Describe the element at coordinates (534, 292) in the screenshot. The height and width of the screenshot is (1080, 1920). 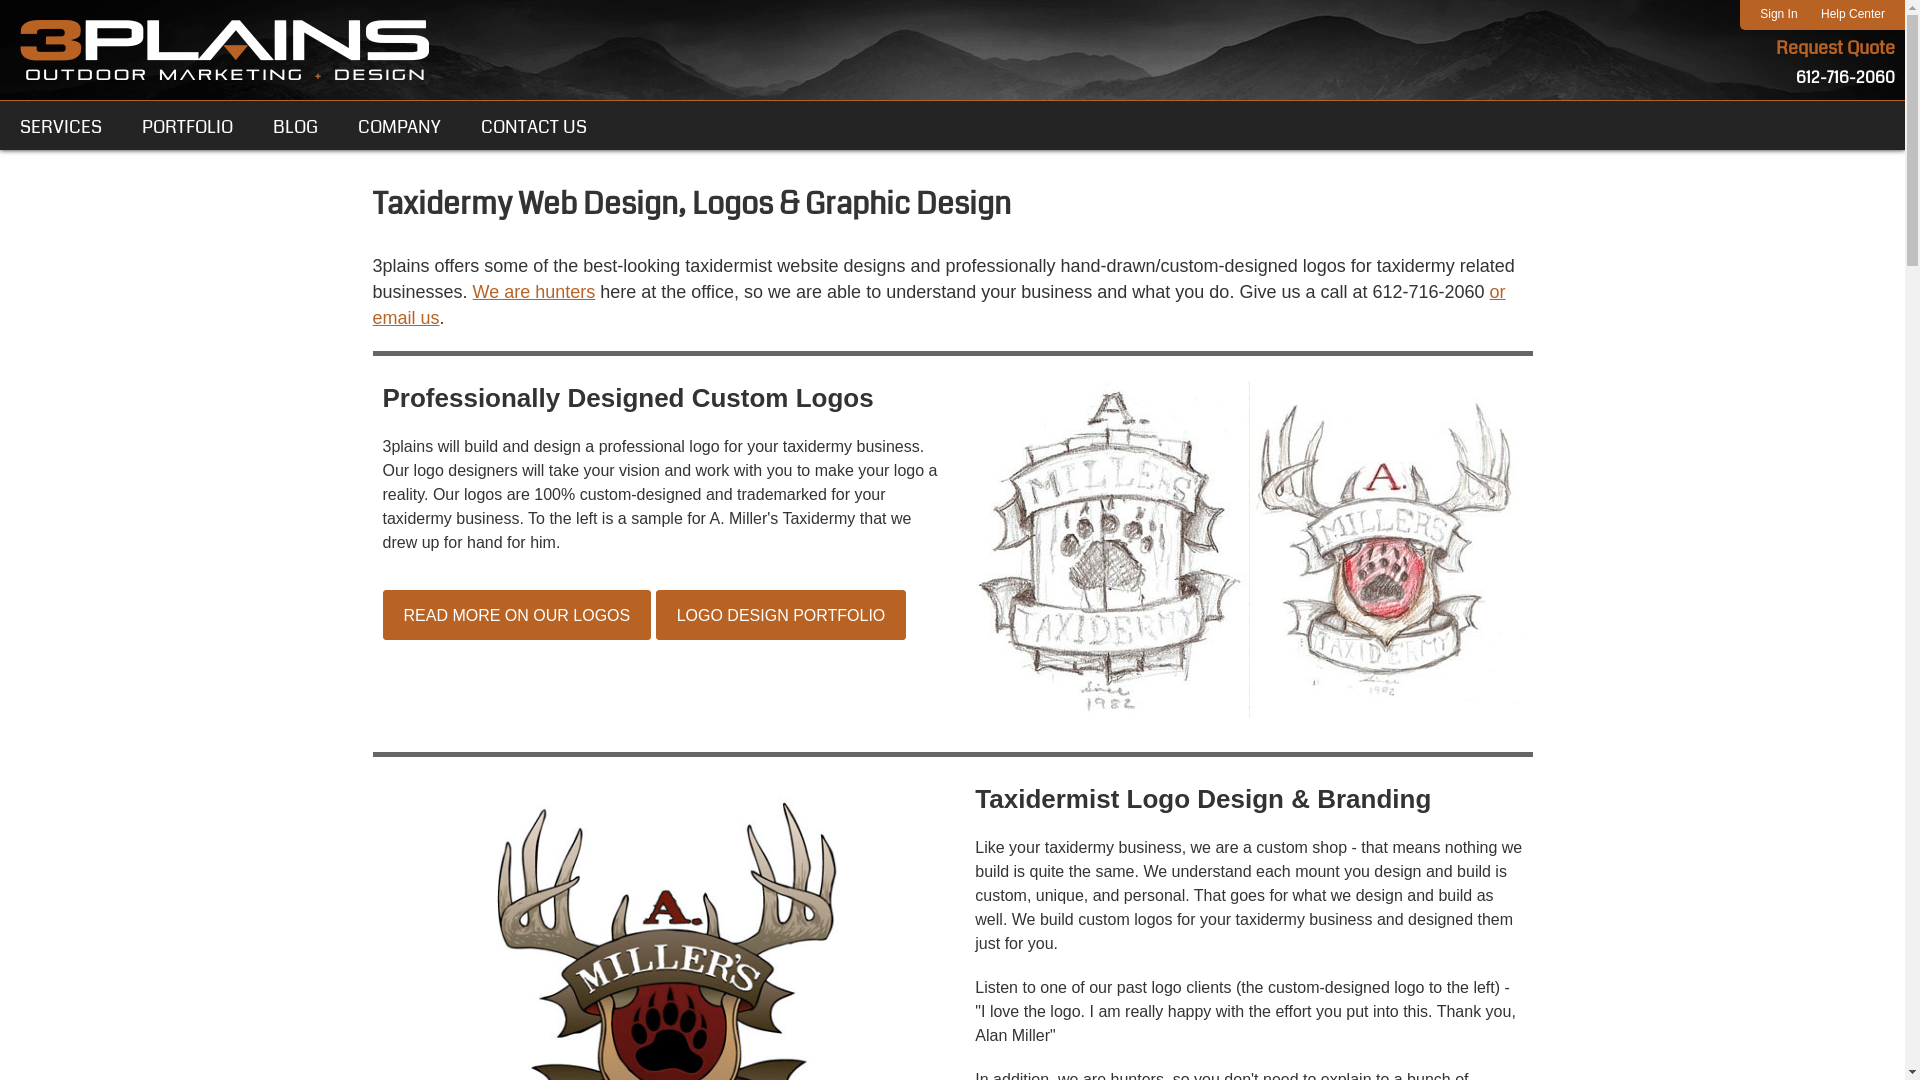
I see `We are hunters` at that location.